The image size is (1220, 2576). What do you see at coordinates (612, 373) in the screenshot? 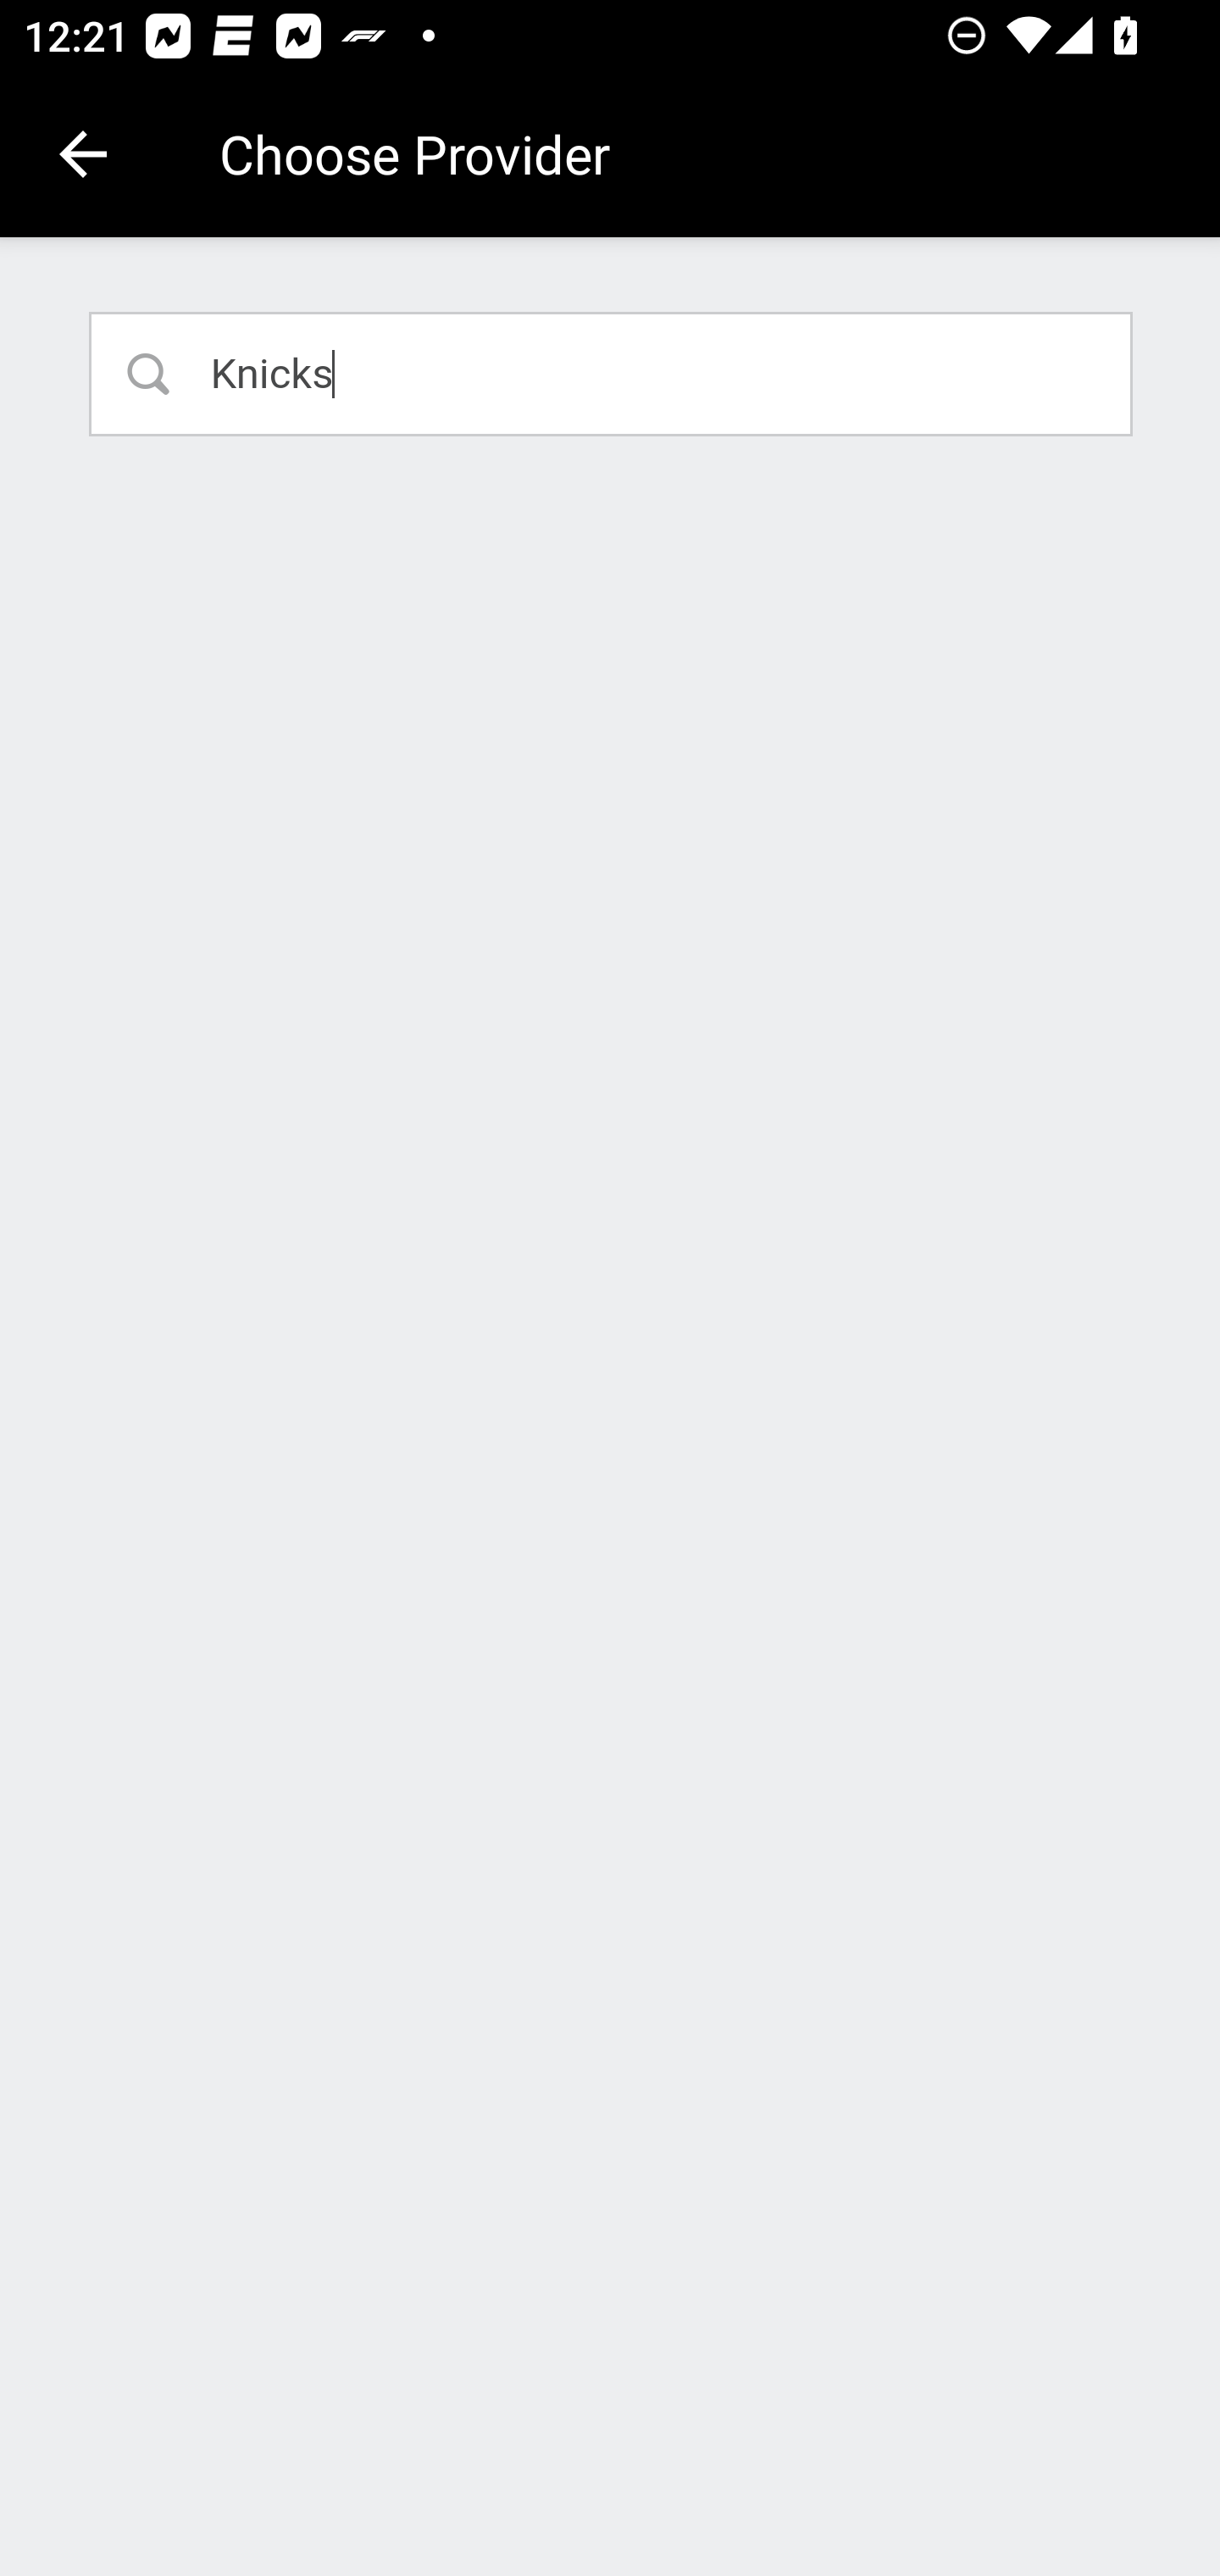
I see `Knicks` at bounding box center [612, 373].